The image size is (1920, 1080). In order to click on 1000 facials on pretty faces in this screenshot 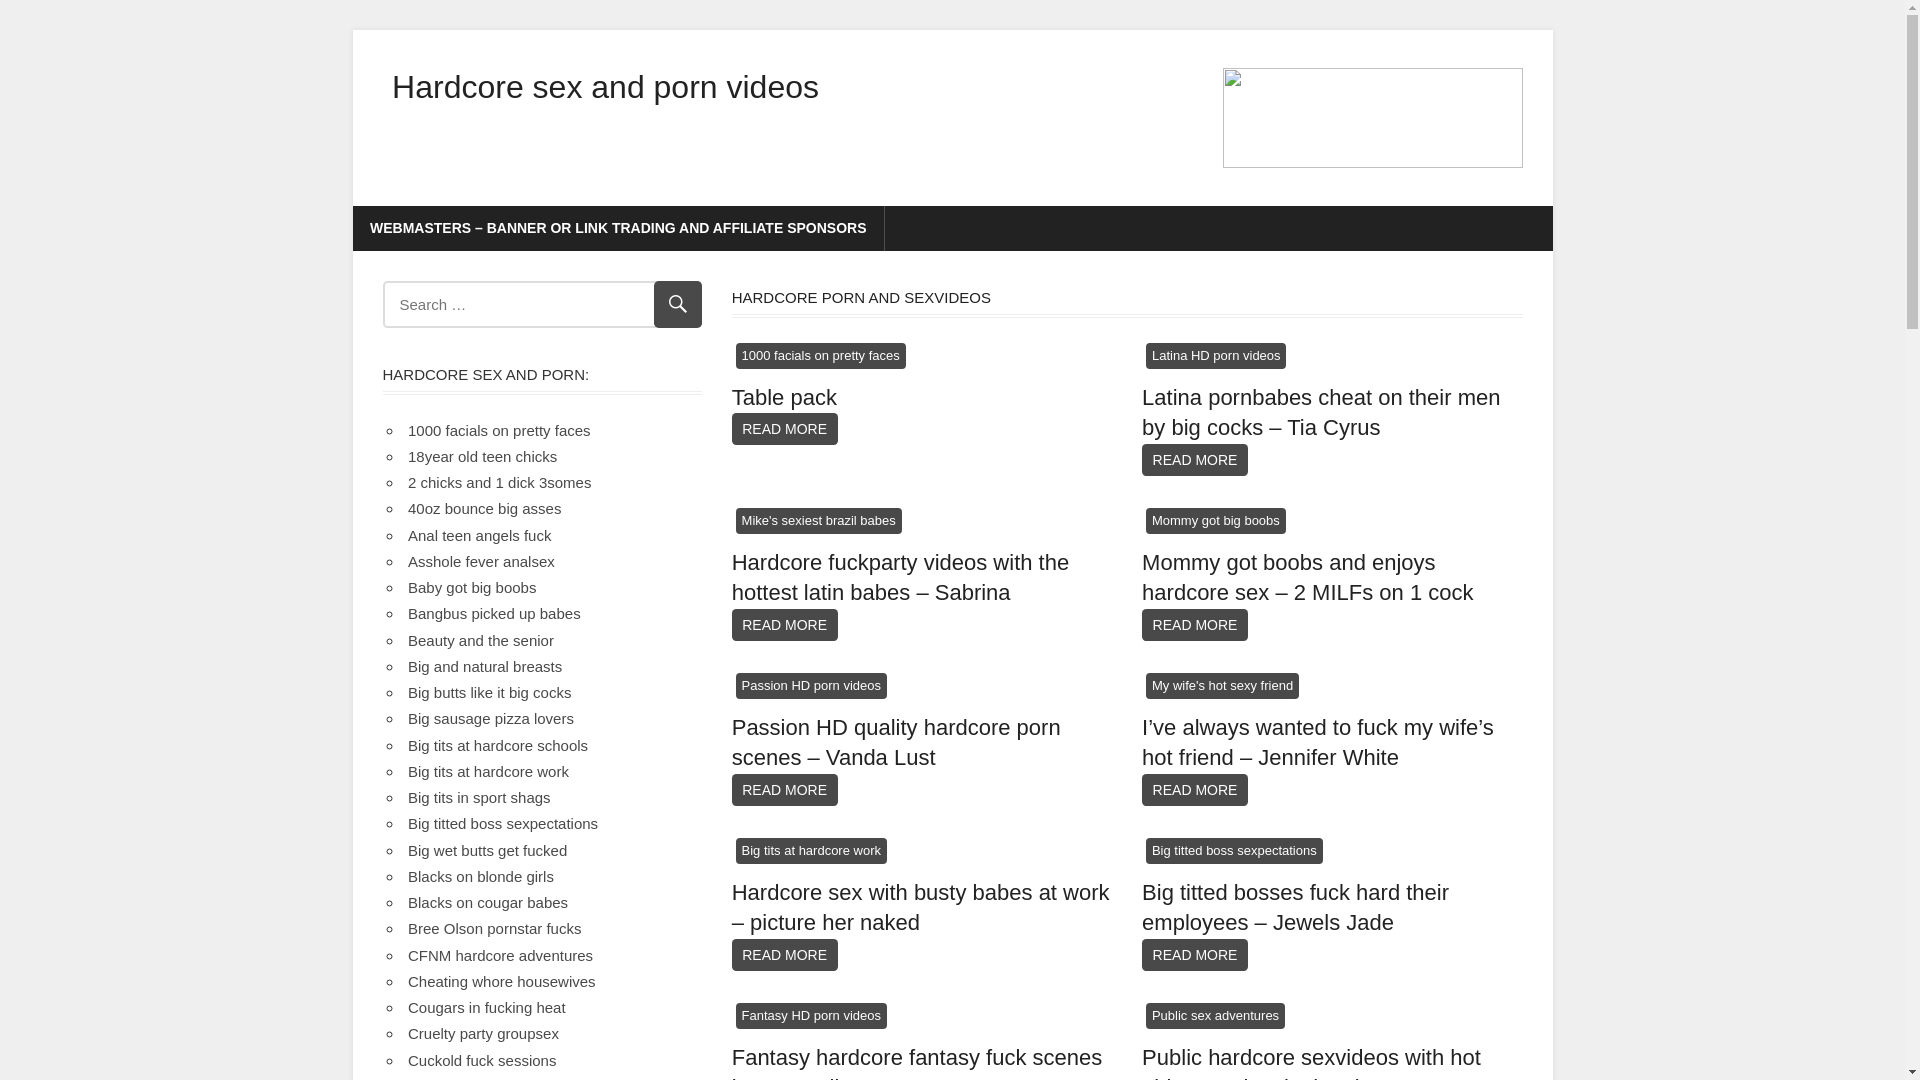, I will do `click(500, 430)`.